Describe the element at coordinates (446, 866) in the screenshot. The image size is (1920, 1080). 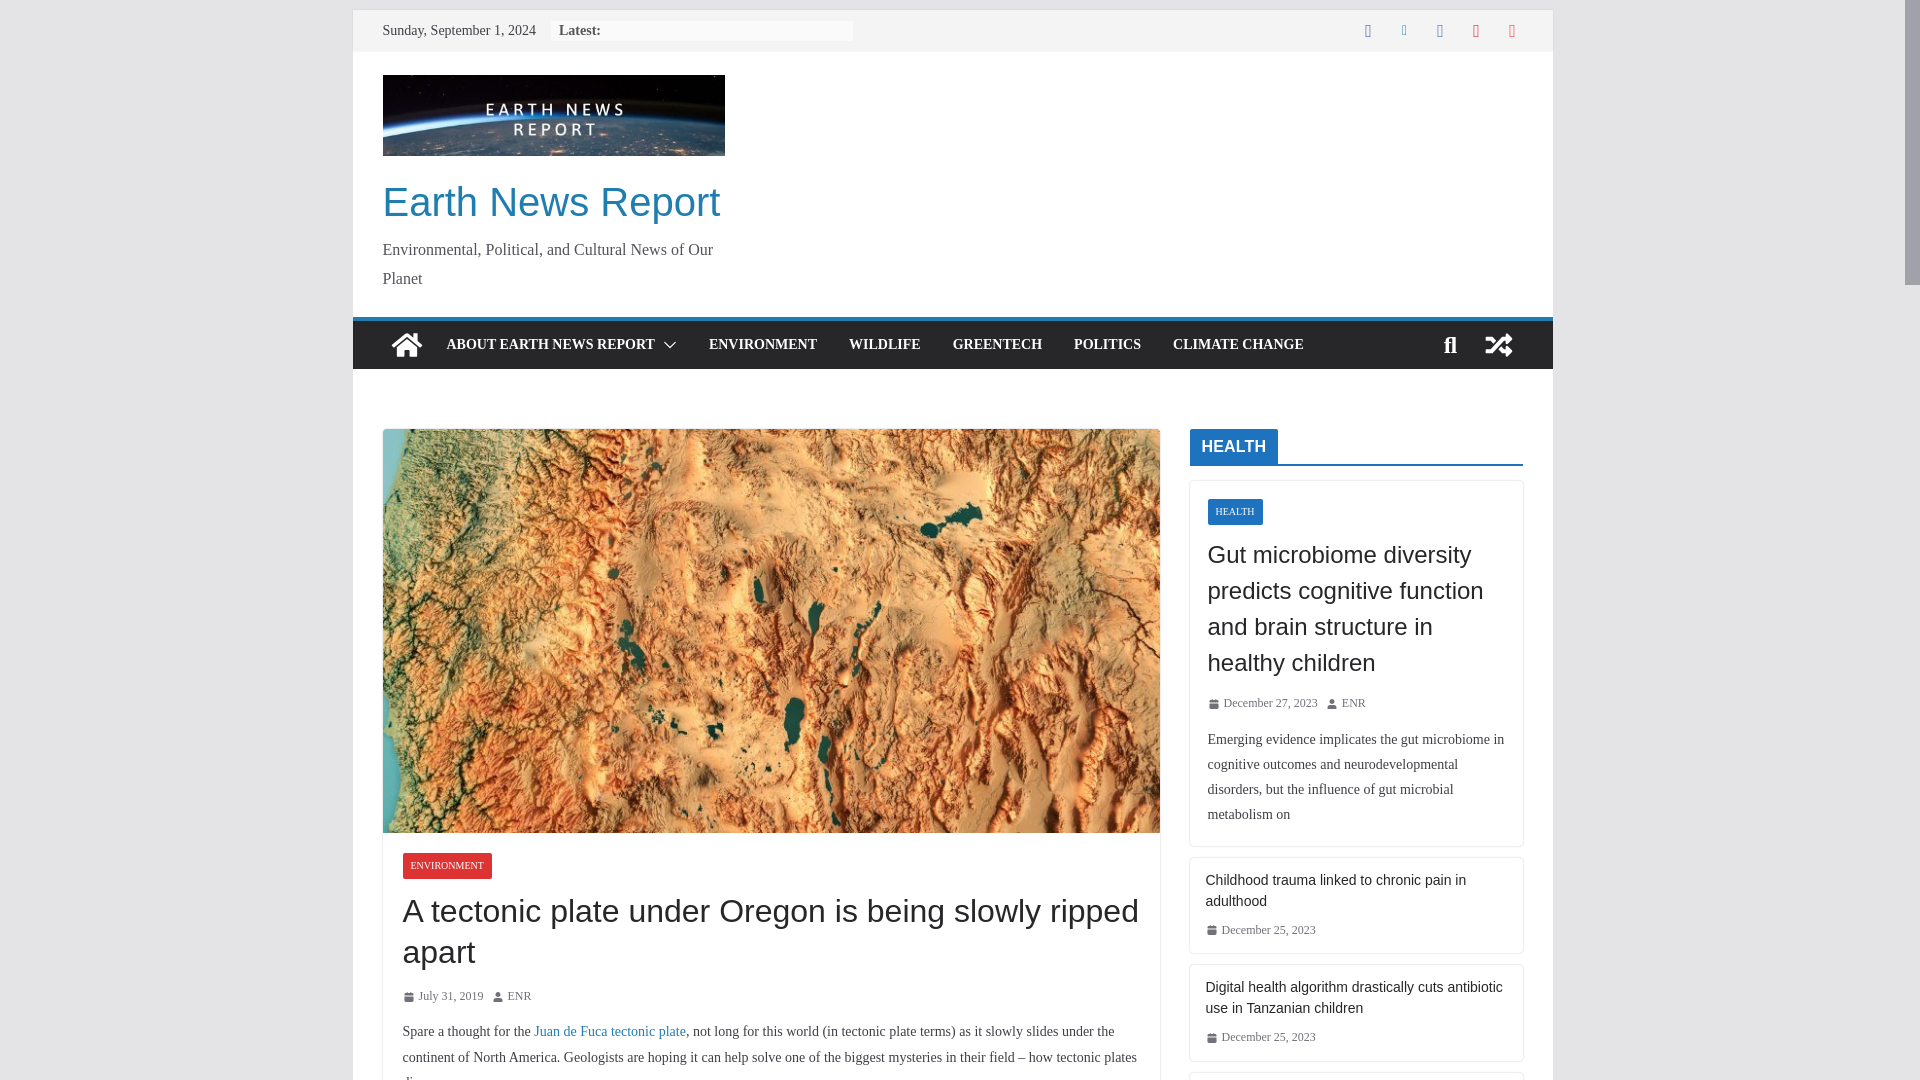
I see `ENVIRONMENT` at that location.